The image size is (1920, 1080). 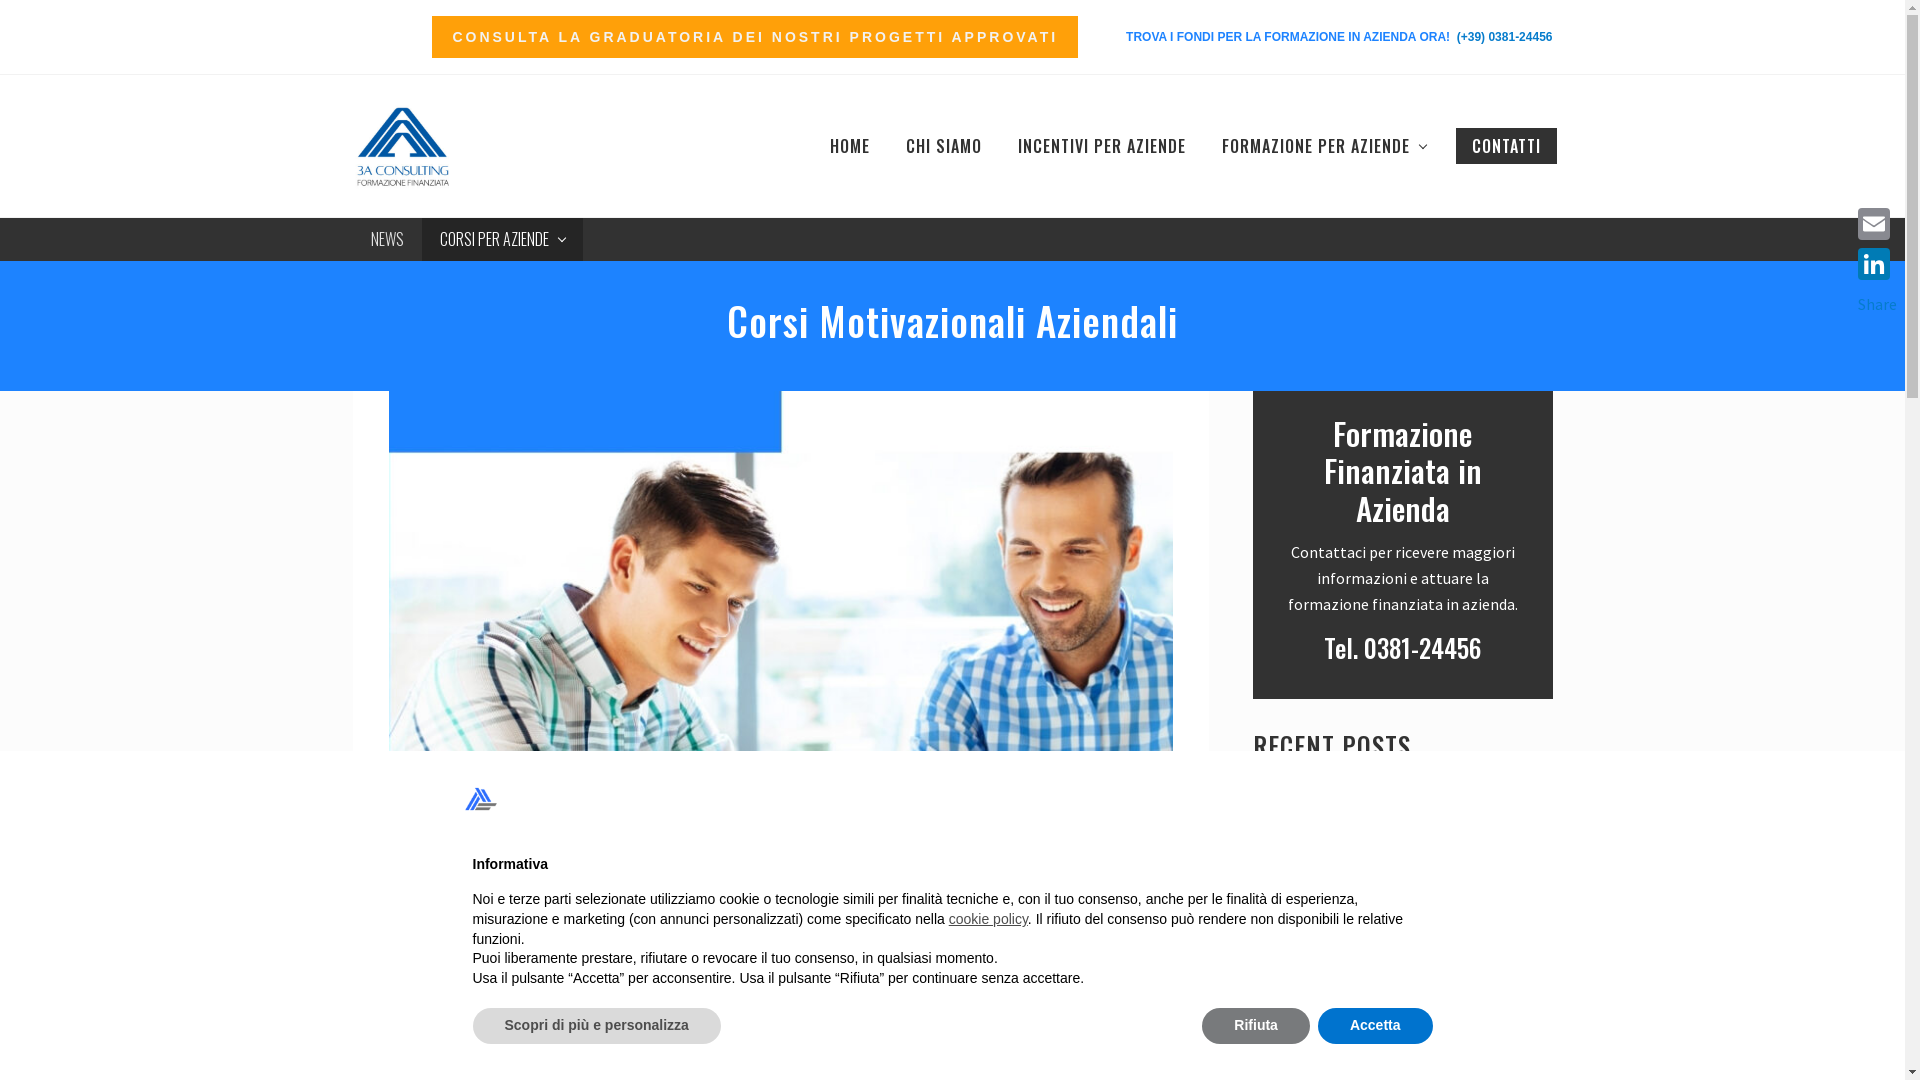 I want to click on LinkedIn, so click(x=1878, y=264).